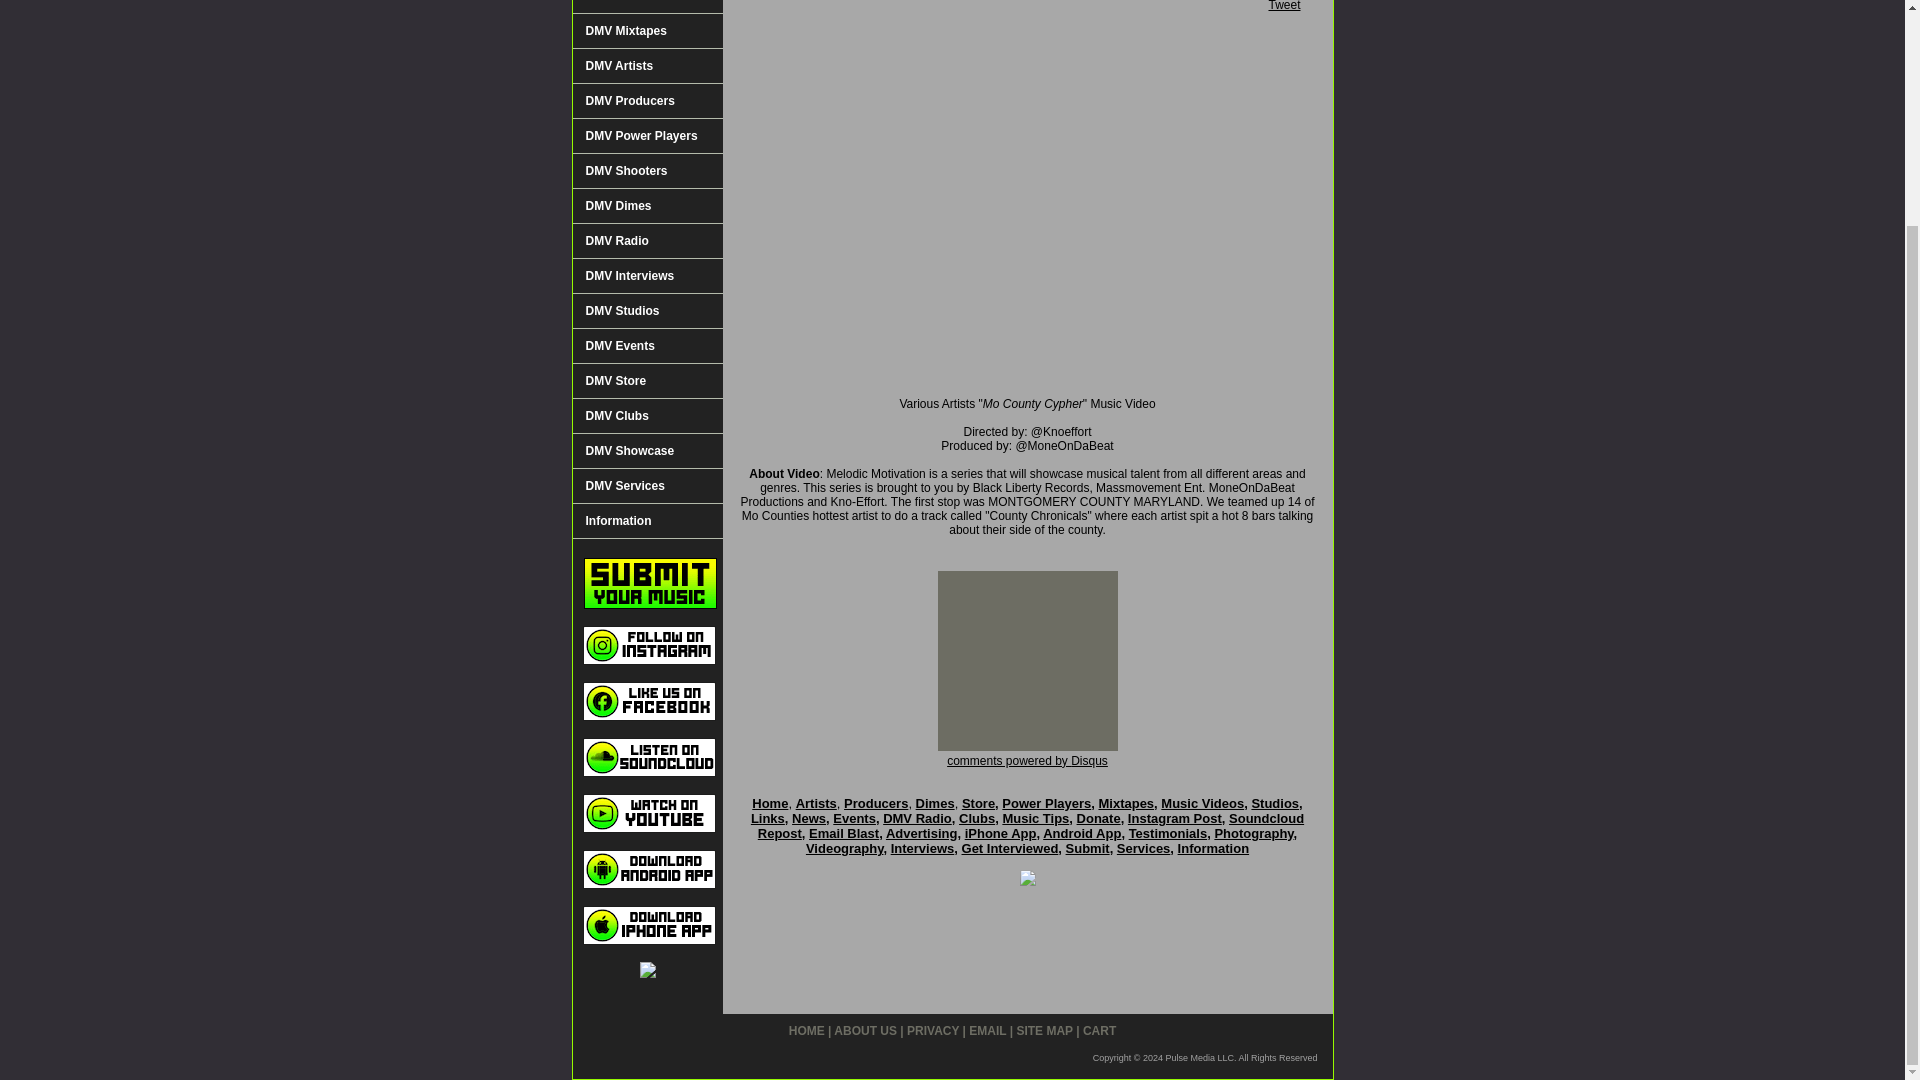 This screenshot has width=1920, height=1080. Describe the element at coordinates (1099, 818) in the screenshot. I see `Donate` at that location.